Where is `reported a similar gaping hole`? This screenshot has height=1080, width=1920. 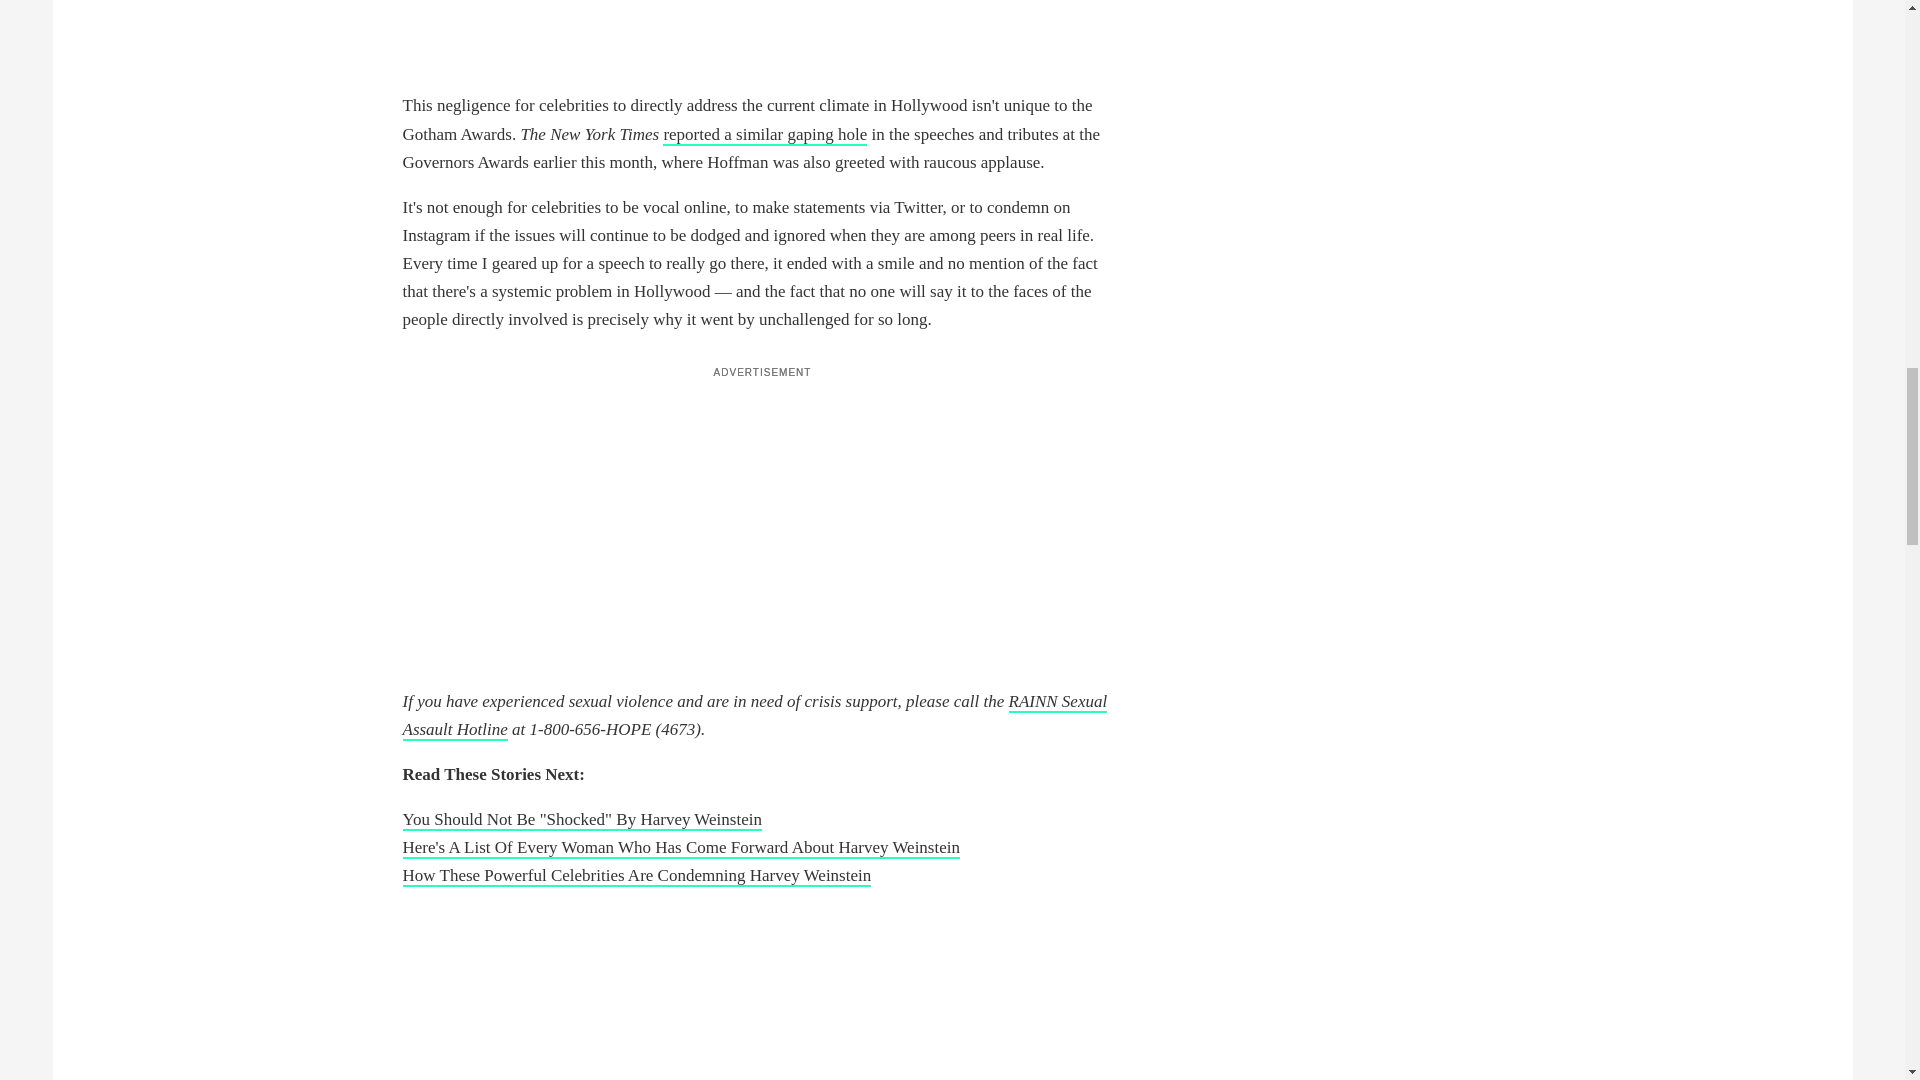 reported a similar gaping hole is located at coordinates (764, 134).